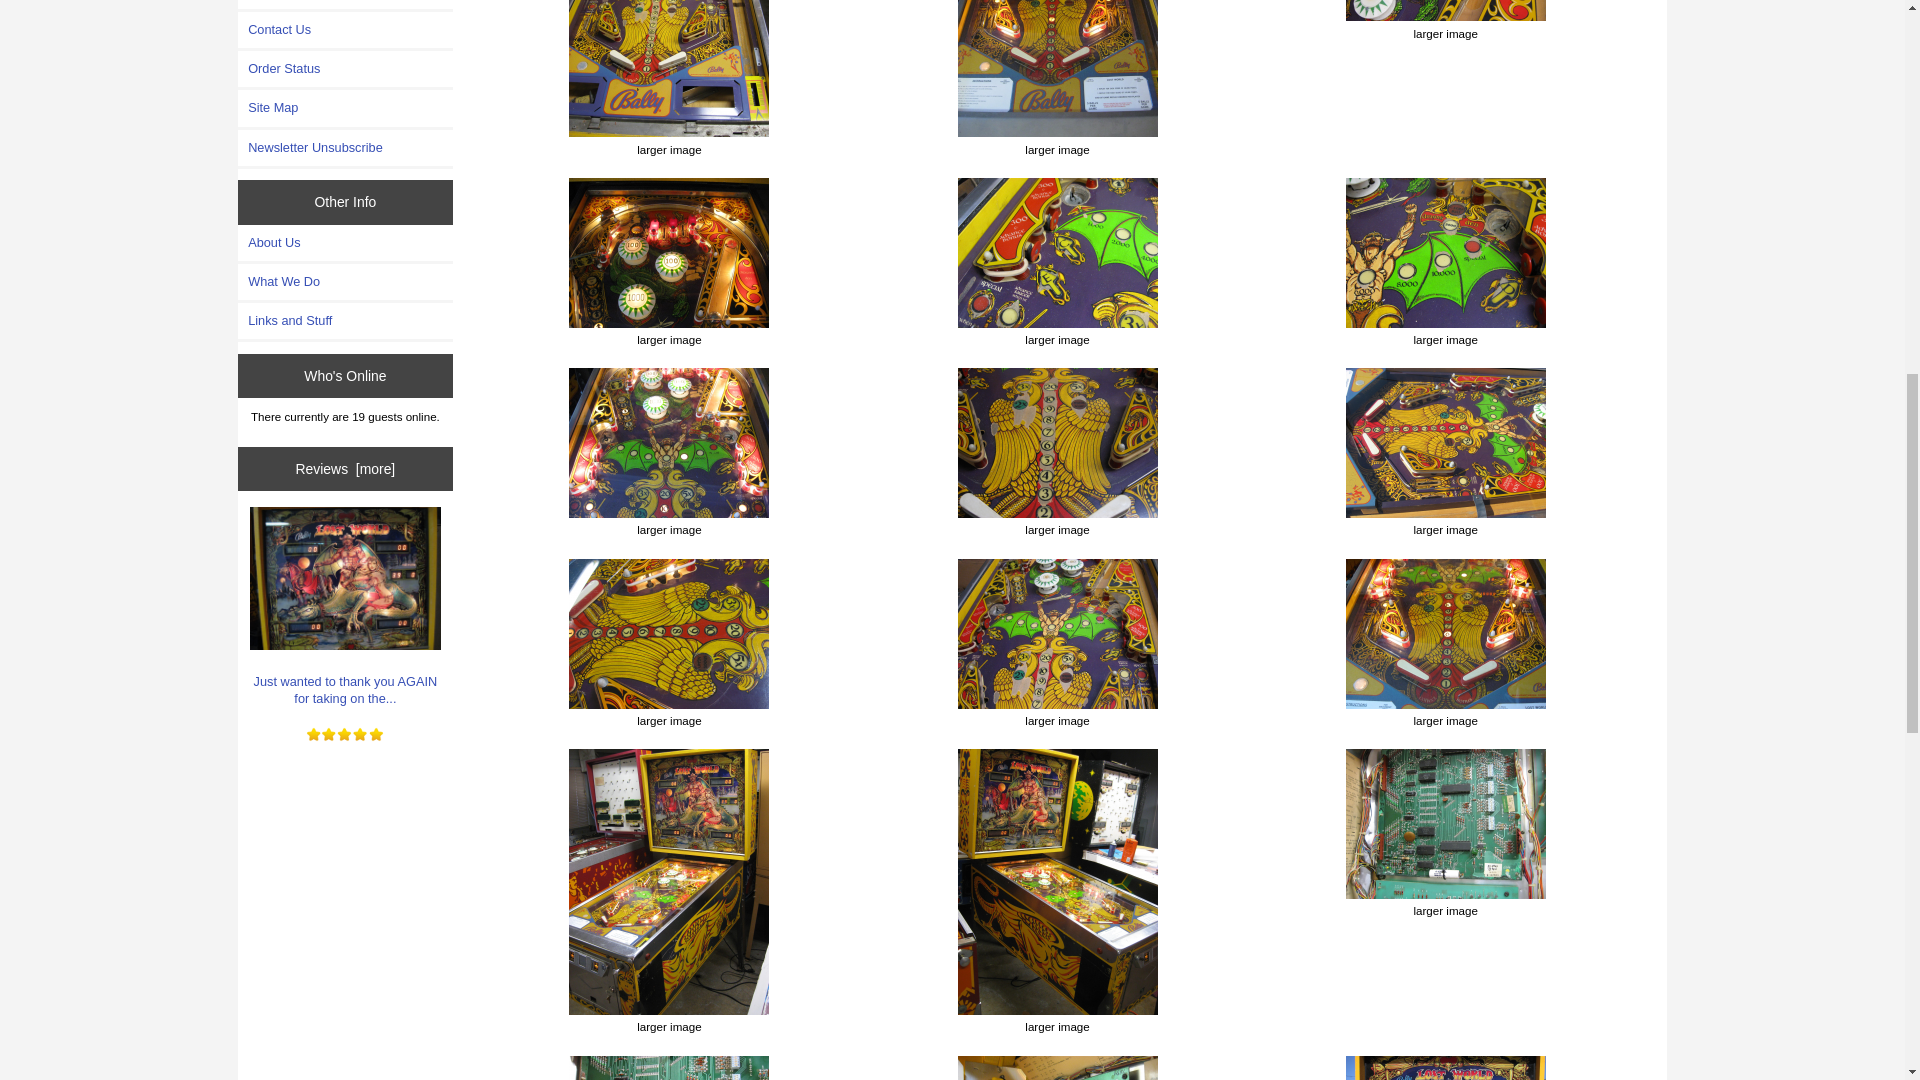 The width and height of the screenshot is (1920, 1080). Describe the element at coordinates (668, 1068) in the screenshot. I see `Lost World Pinball by Bally 1978` at that location.